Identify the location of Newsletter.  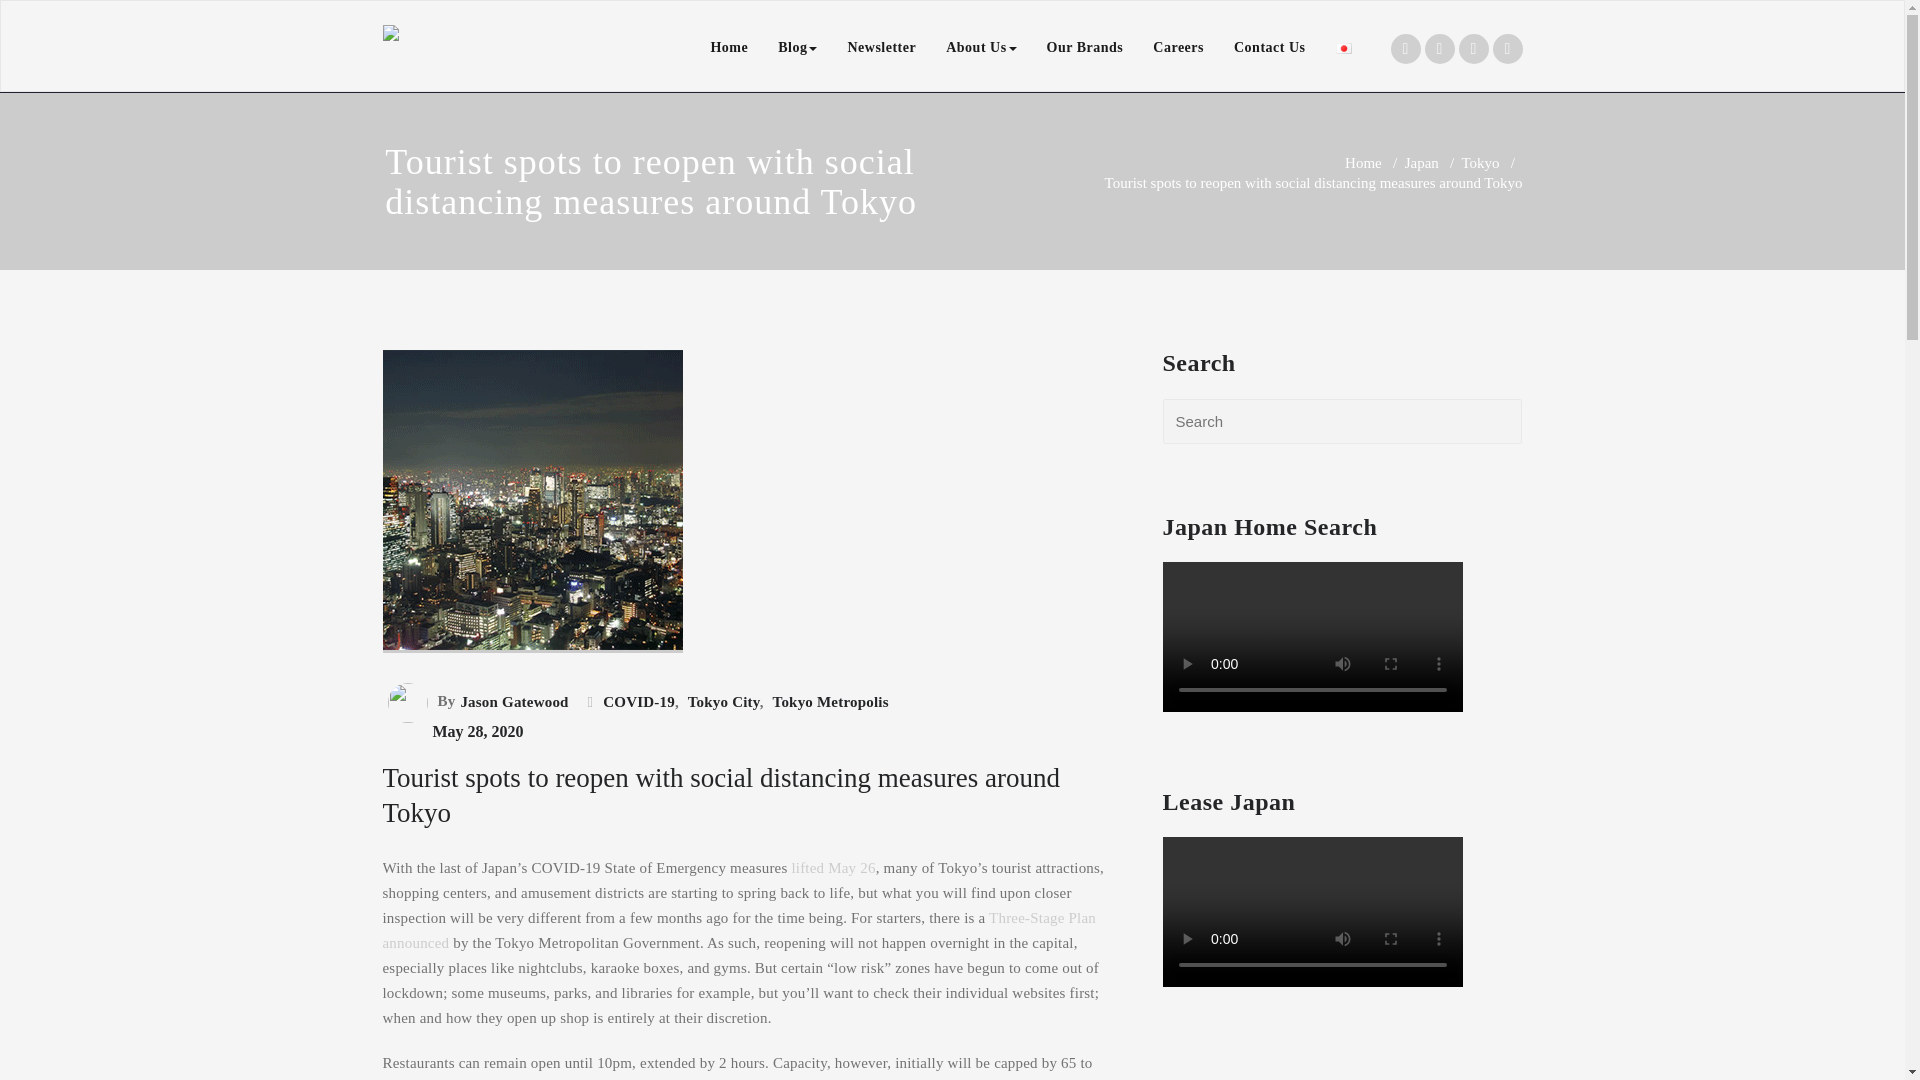
(881, 48).